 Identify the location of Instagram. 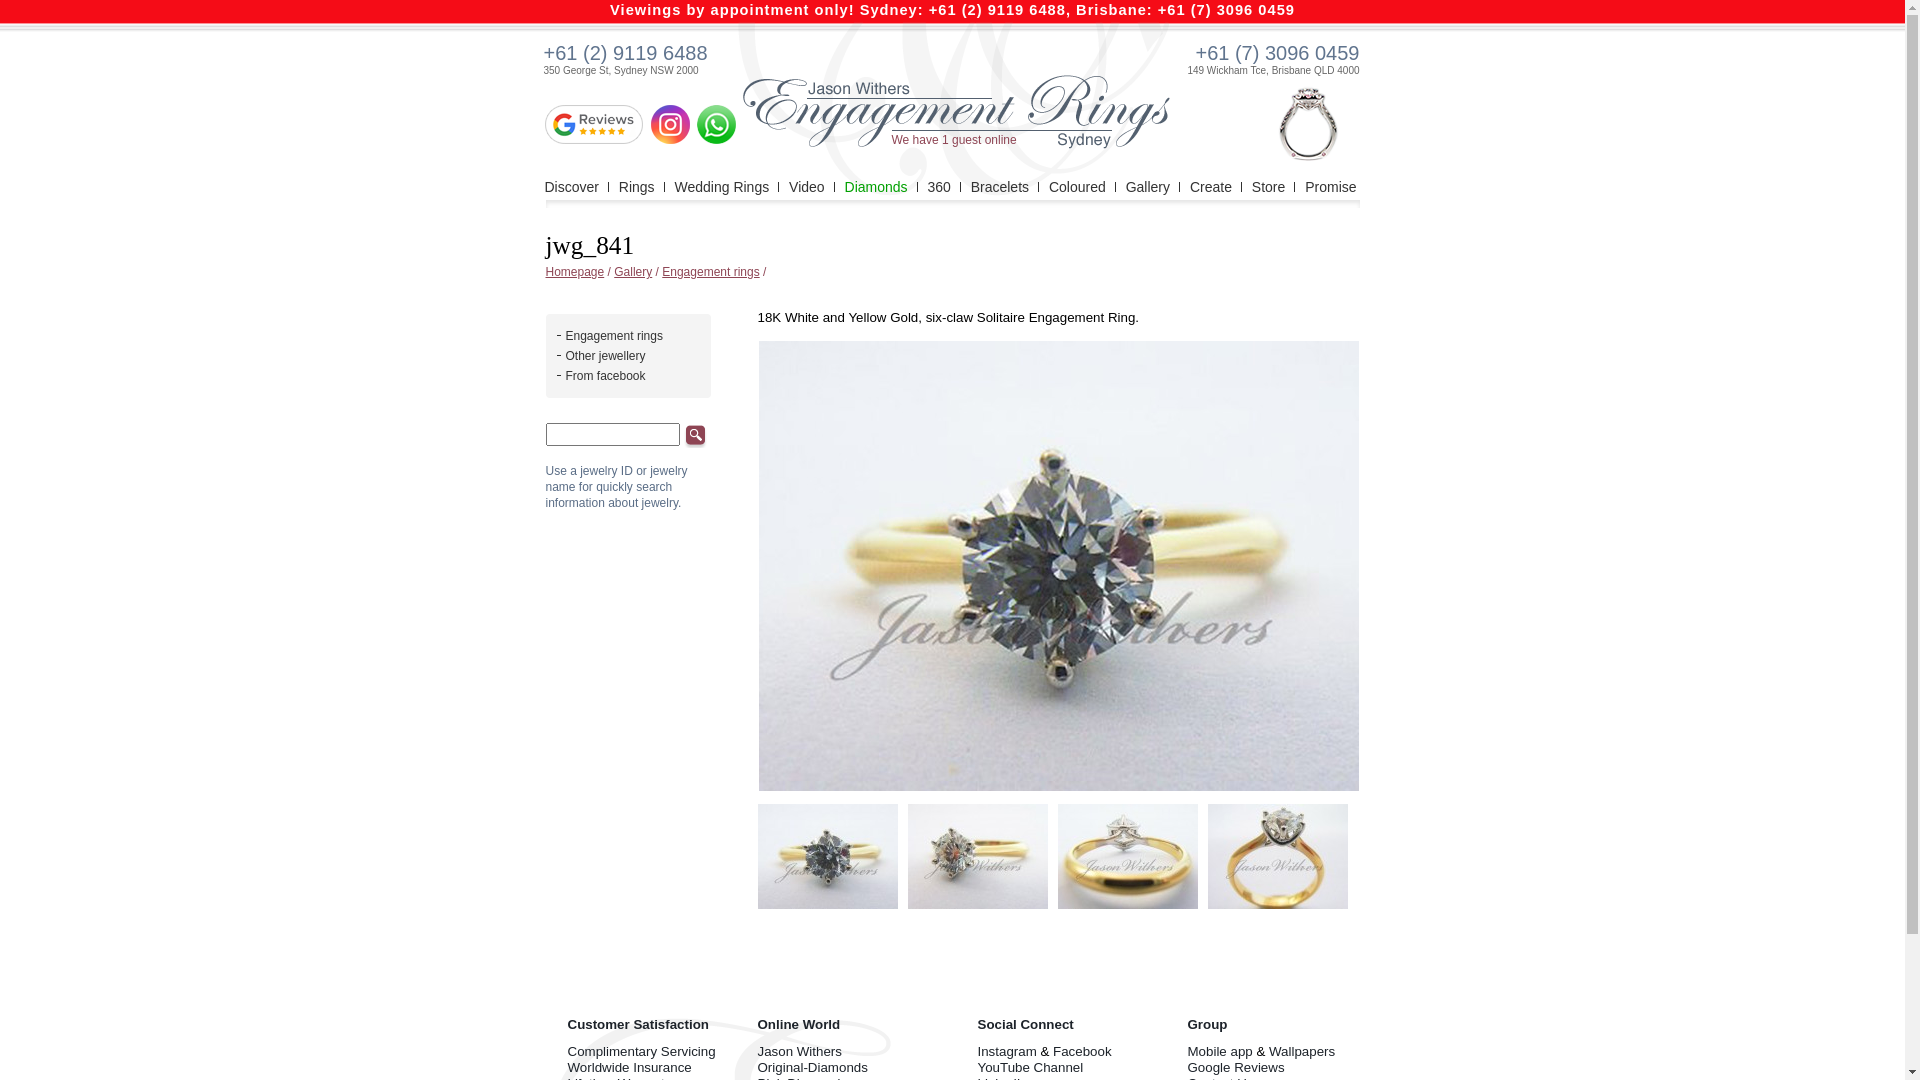
(1008, 1052).